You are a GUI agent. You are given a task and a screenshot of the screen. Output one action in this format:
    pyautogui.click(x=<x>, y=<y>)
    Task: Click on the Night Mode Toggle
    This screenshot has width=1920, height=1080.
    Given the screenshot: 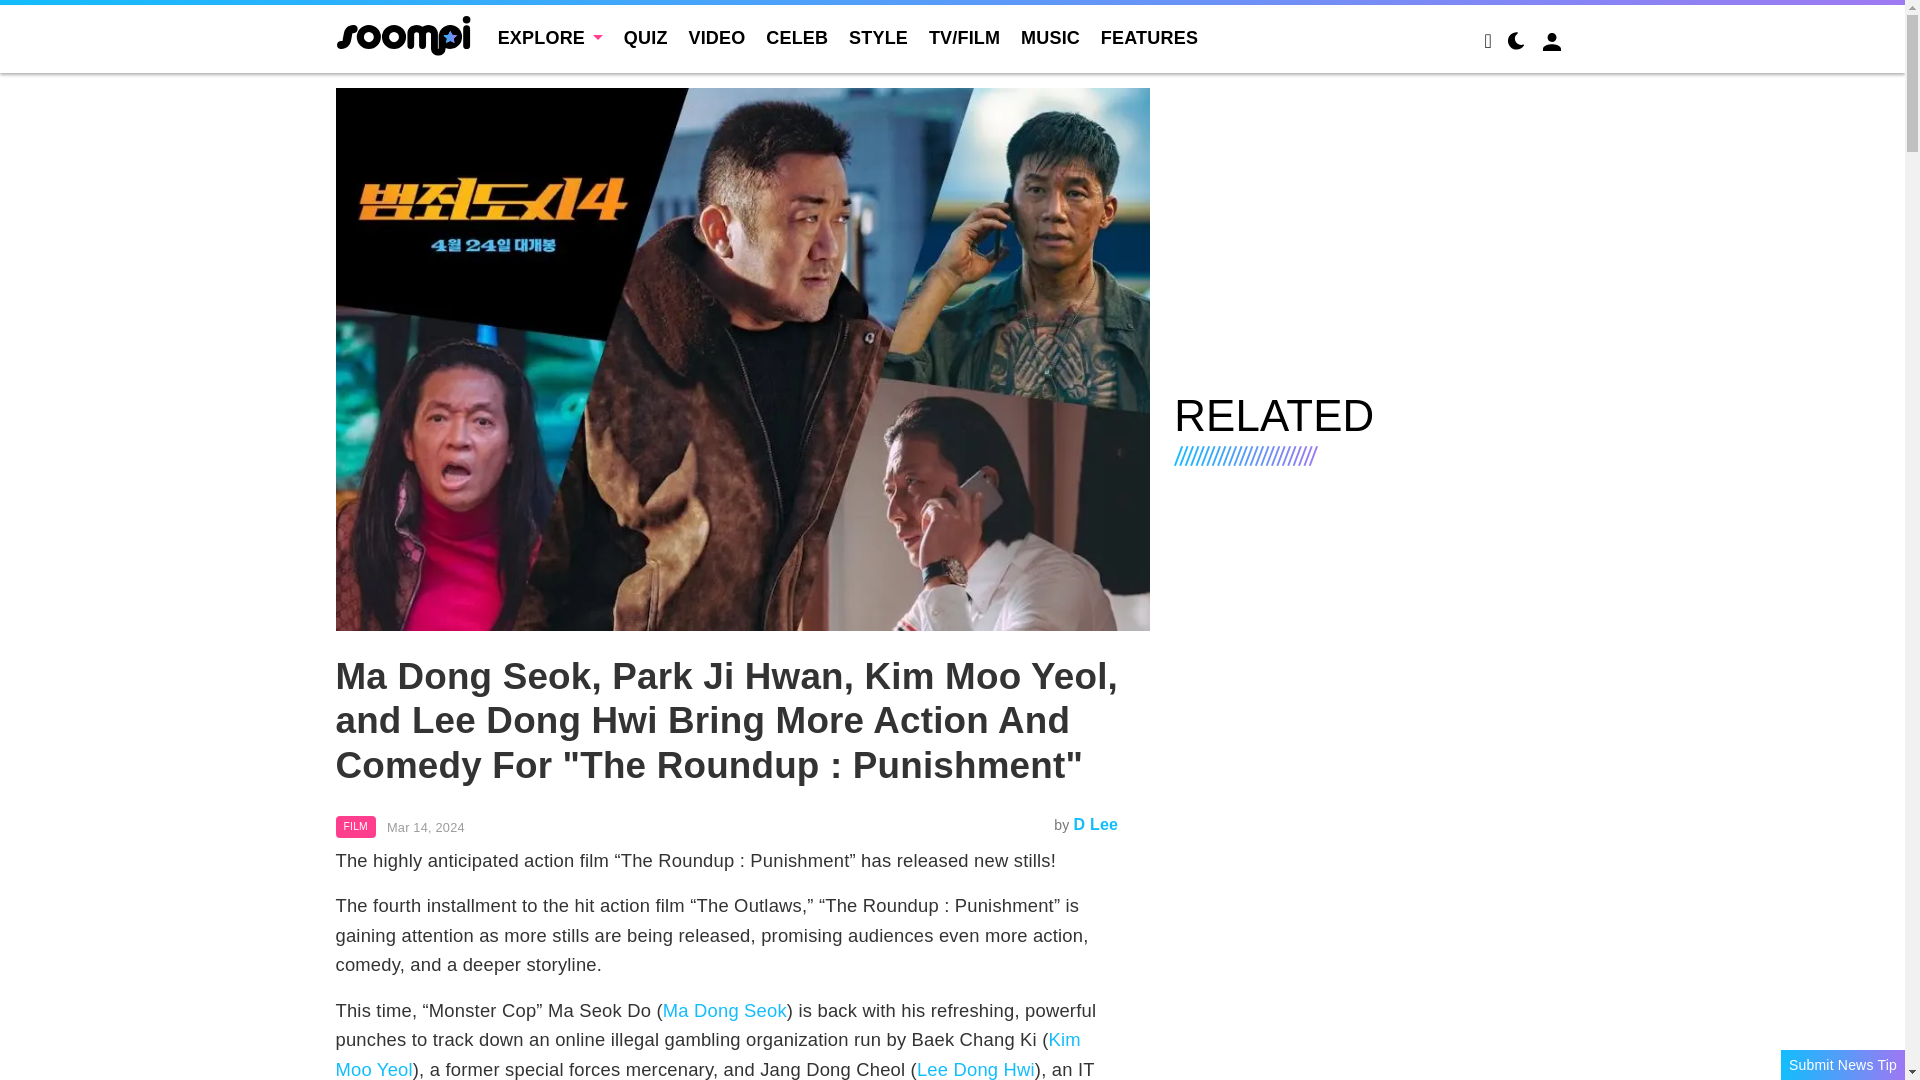 What is the action you would take?
    pyautogui.click(x=1516, y=44)
    